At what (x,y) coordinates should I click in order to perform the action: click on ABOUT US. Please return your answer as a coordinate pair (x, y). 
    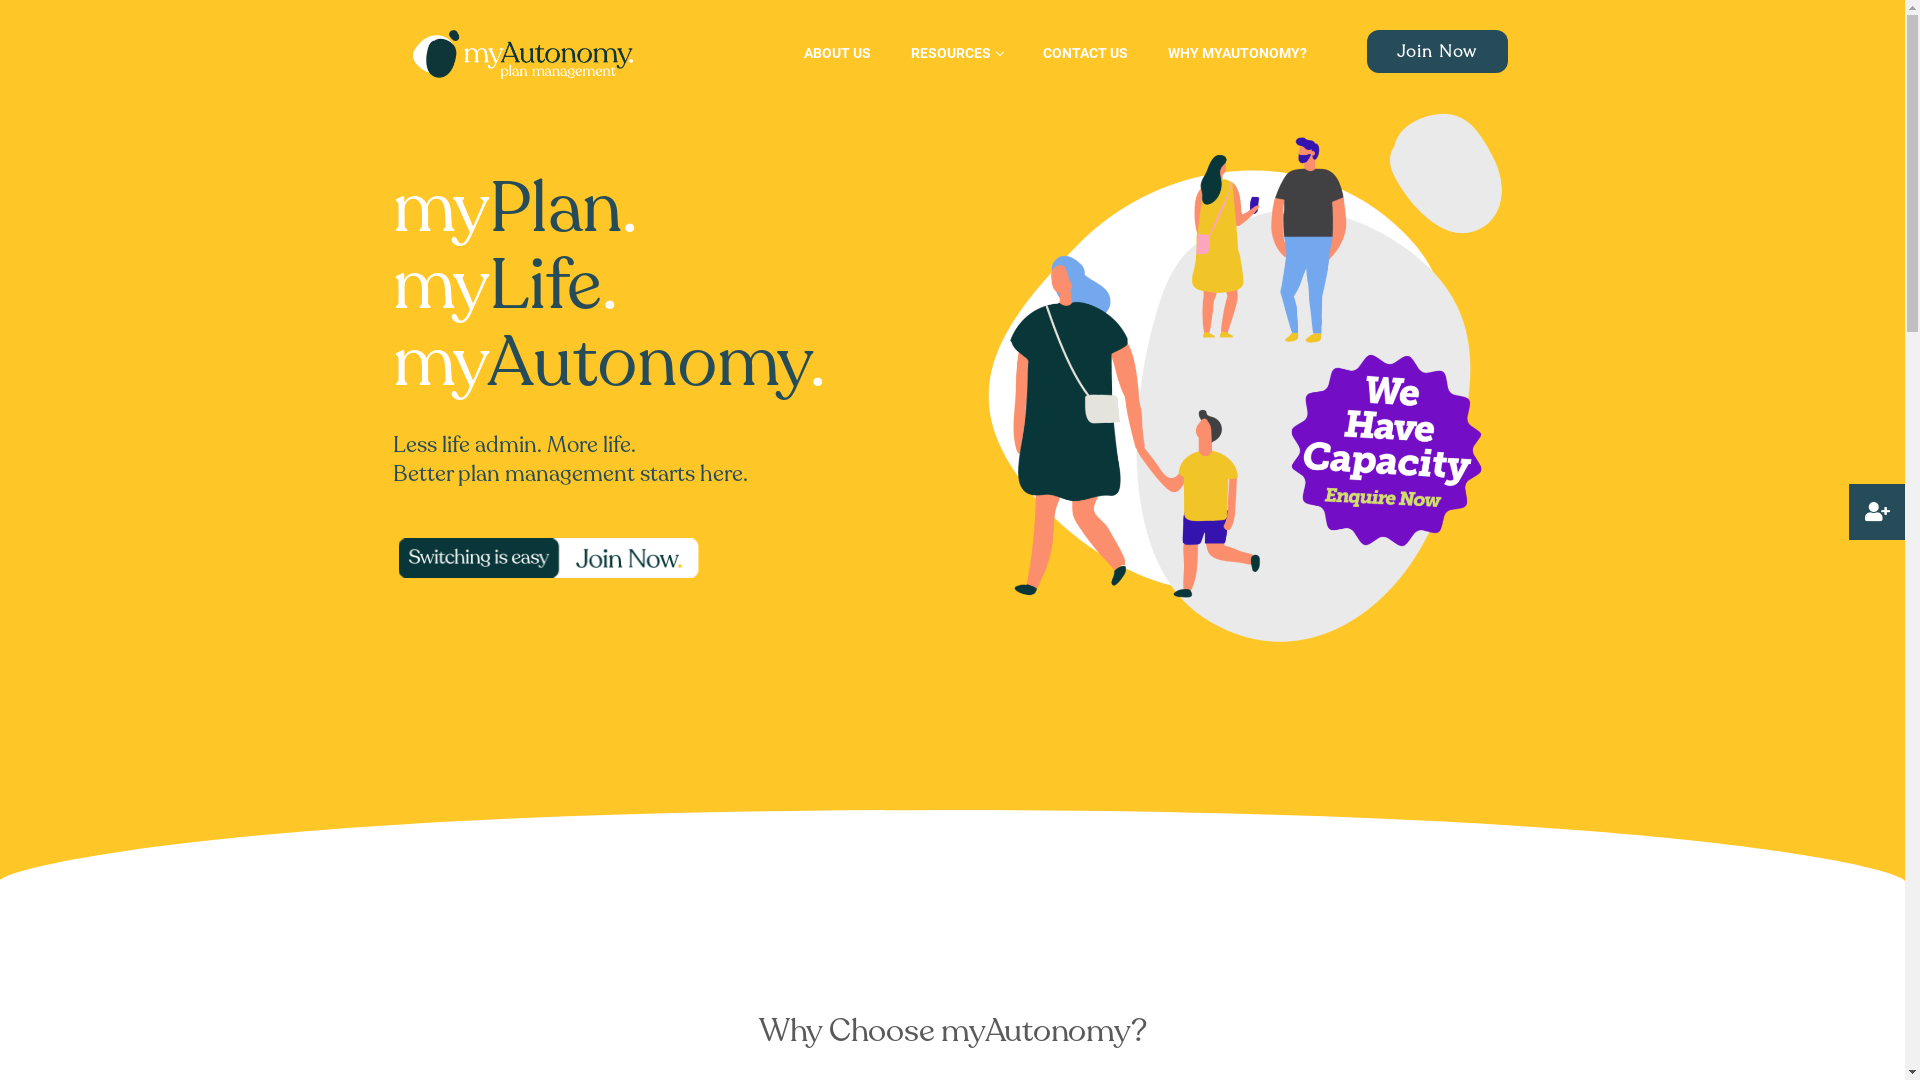
    Looking at the image, I should click on (838, 53).